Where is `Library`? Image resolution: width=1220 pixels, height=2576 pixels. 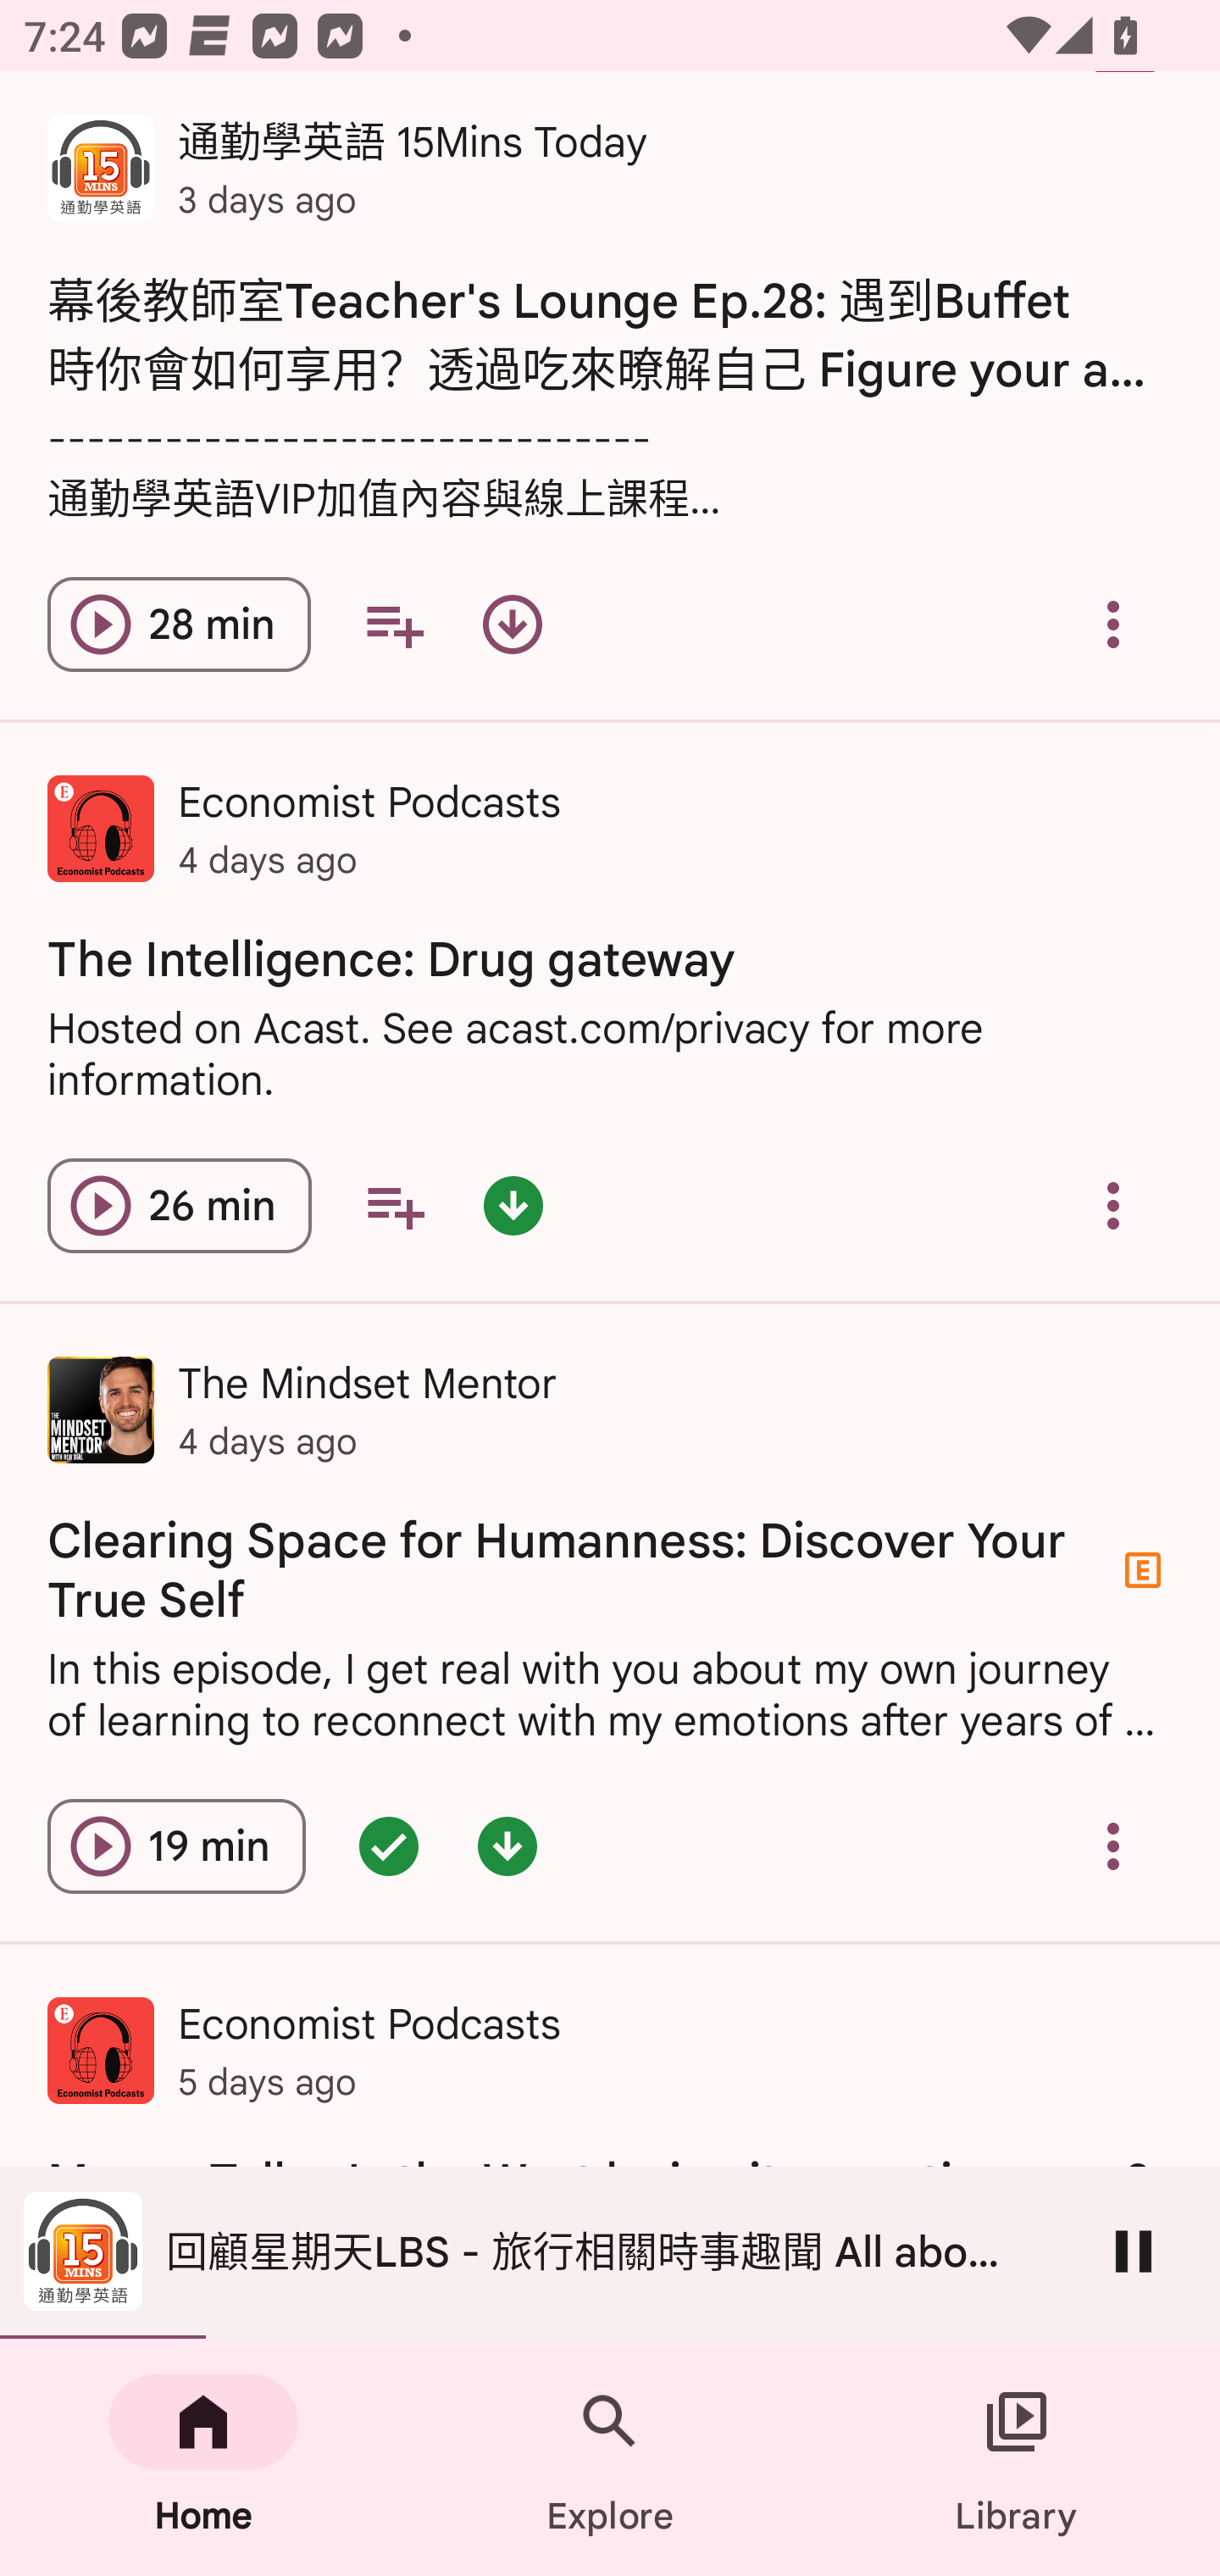
Library is located at coordinates (1017, 2457).